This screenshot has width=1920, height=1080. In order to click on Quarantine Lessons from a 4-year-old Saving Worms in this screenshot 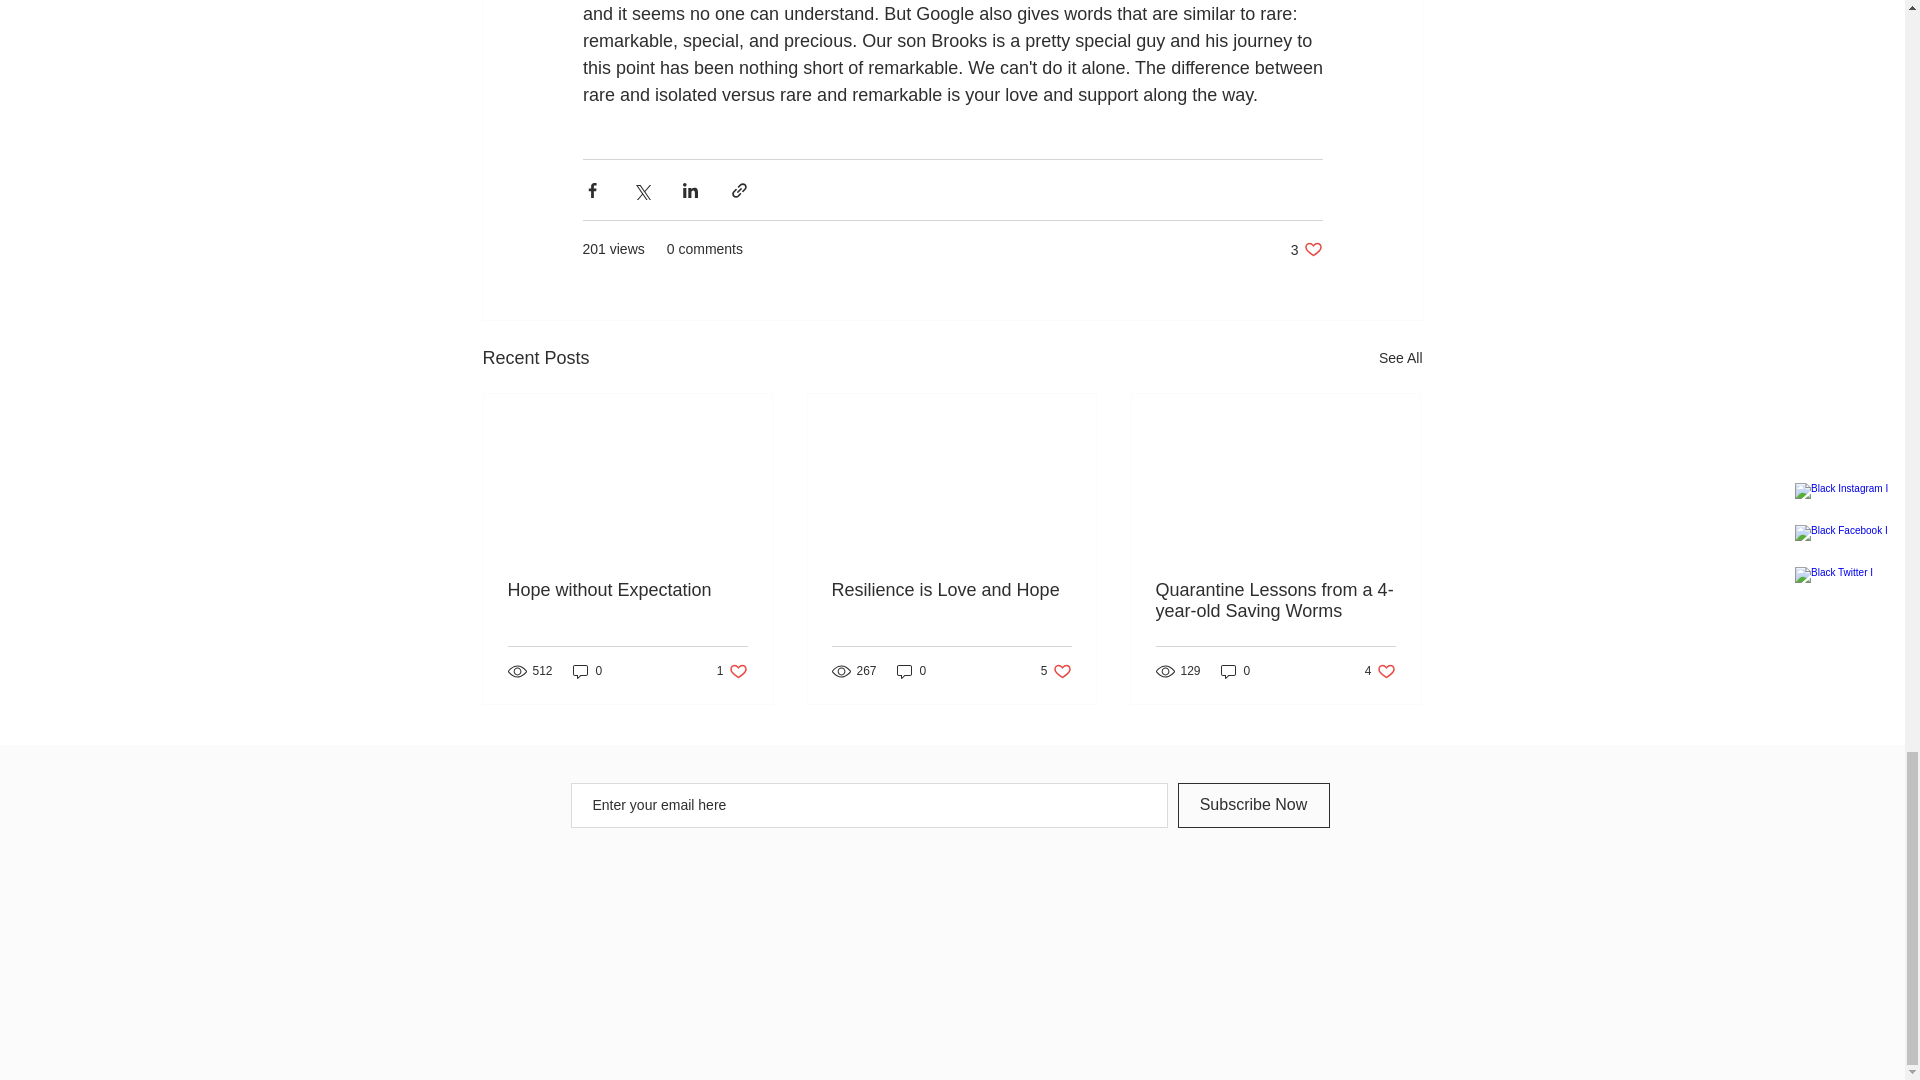, I will do `click(1380, 670)`.